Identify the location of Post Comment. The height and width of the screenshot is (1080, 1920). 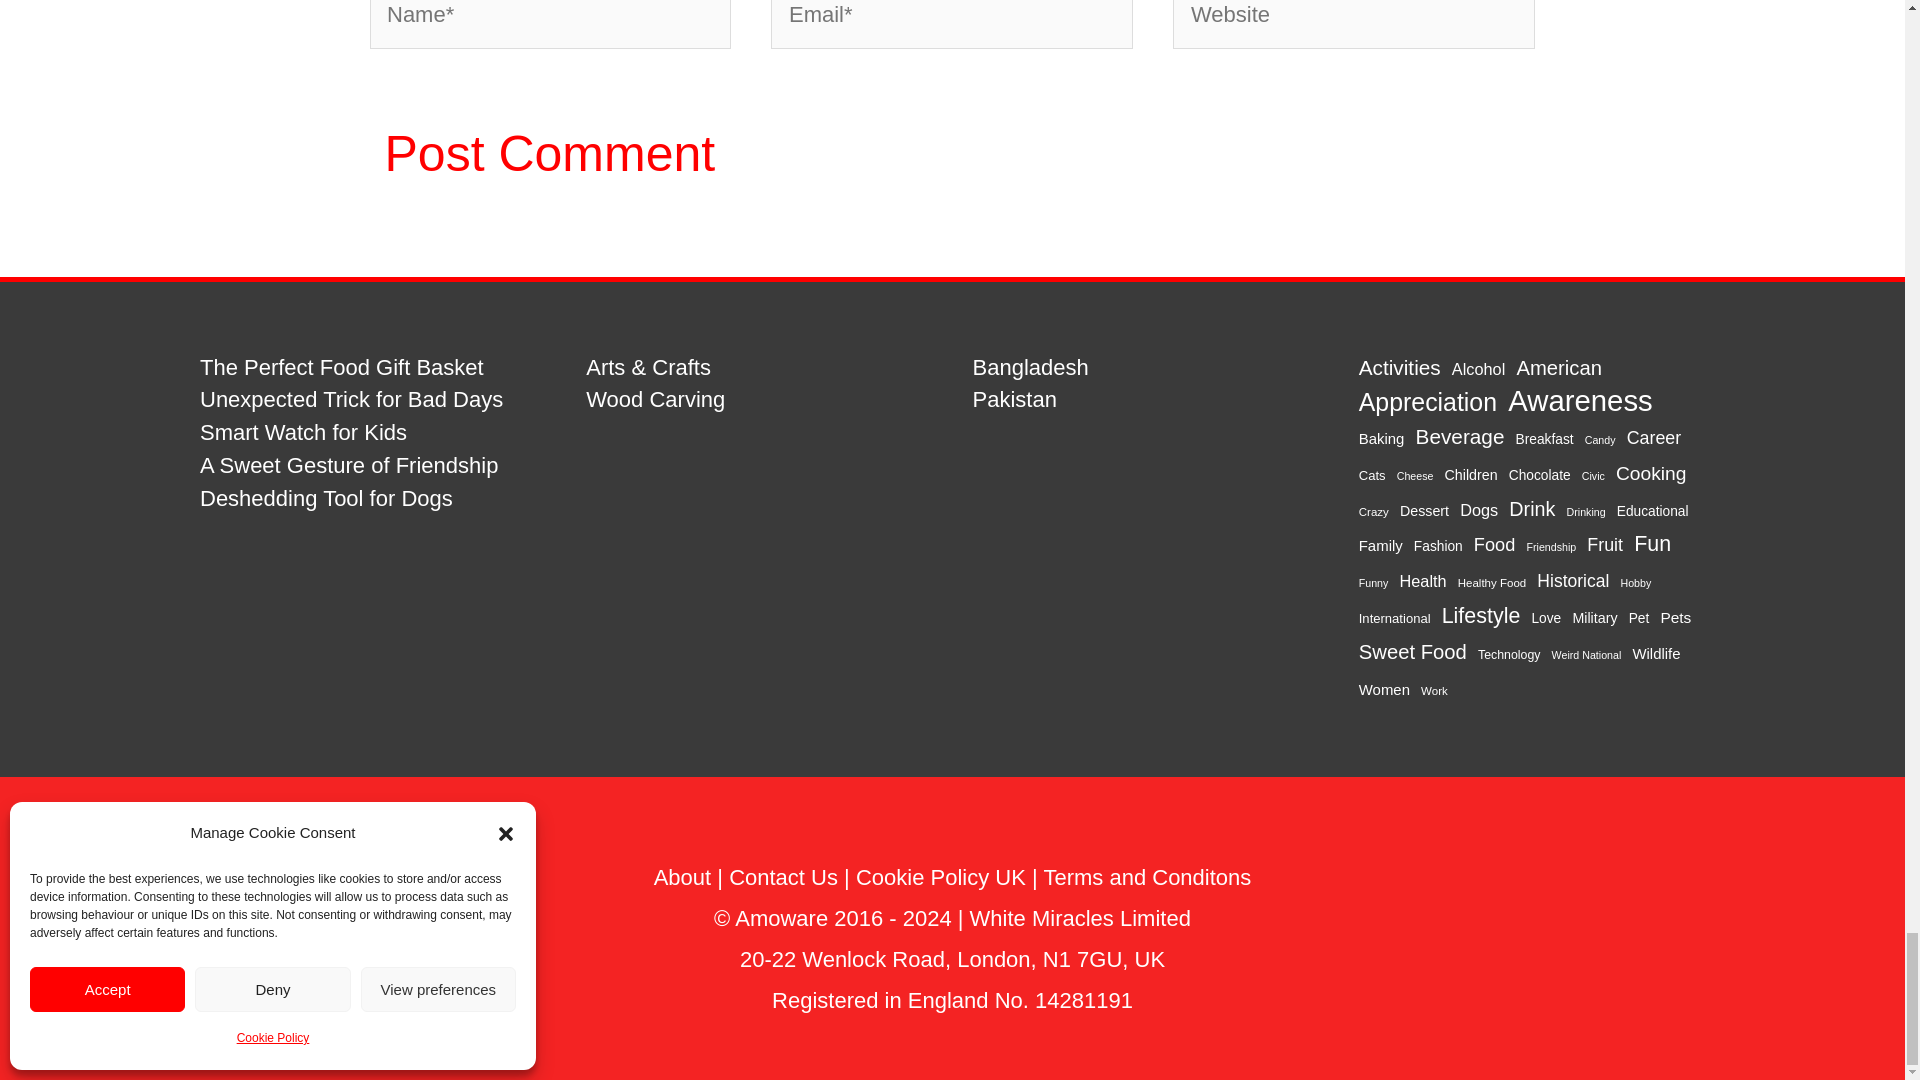
(550, 154).